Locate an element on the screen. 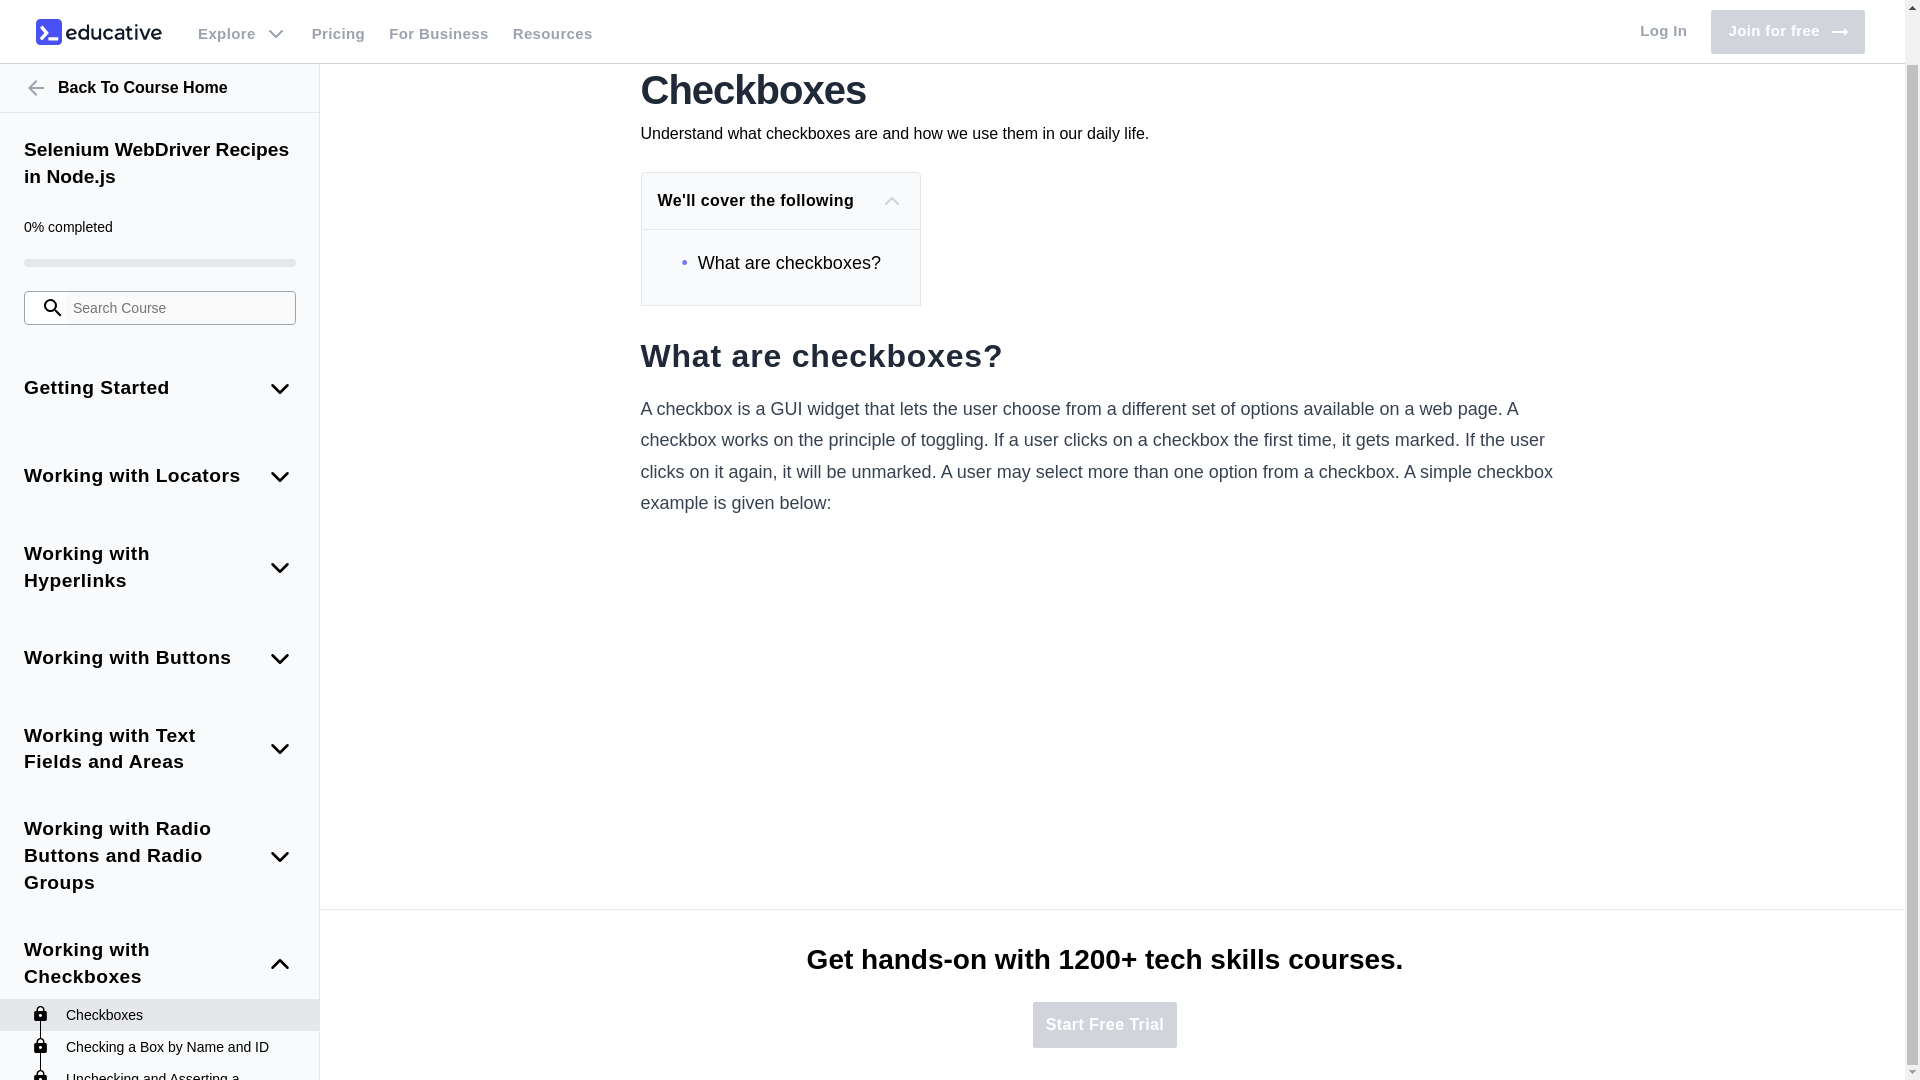  Explore is located at coordinates (242, 4).